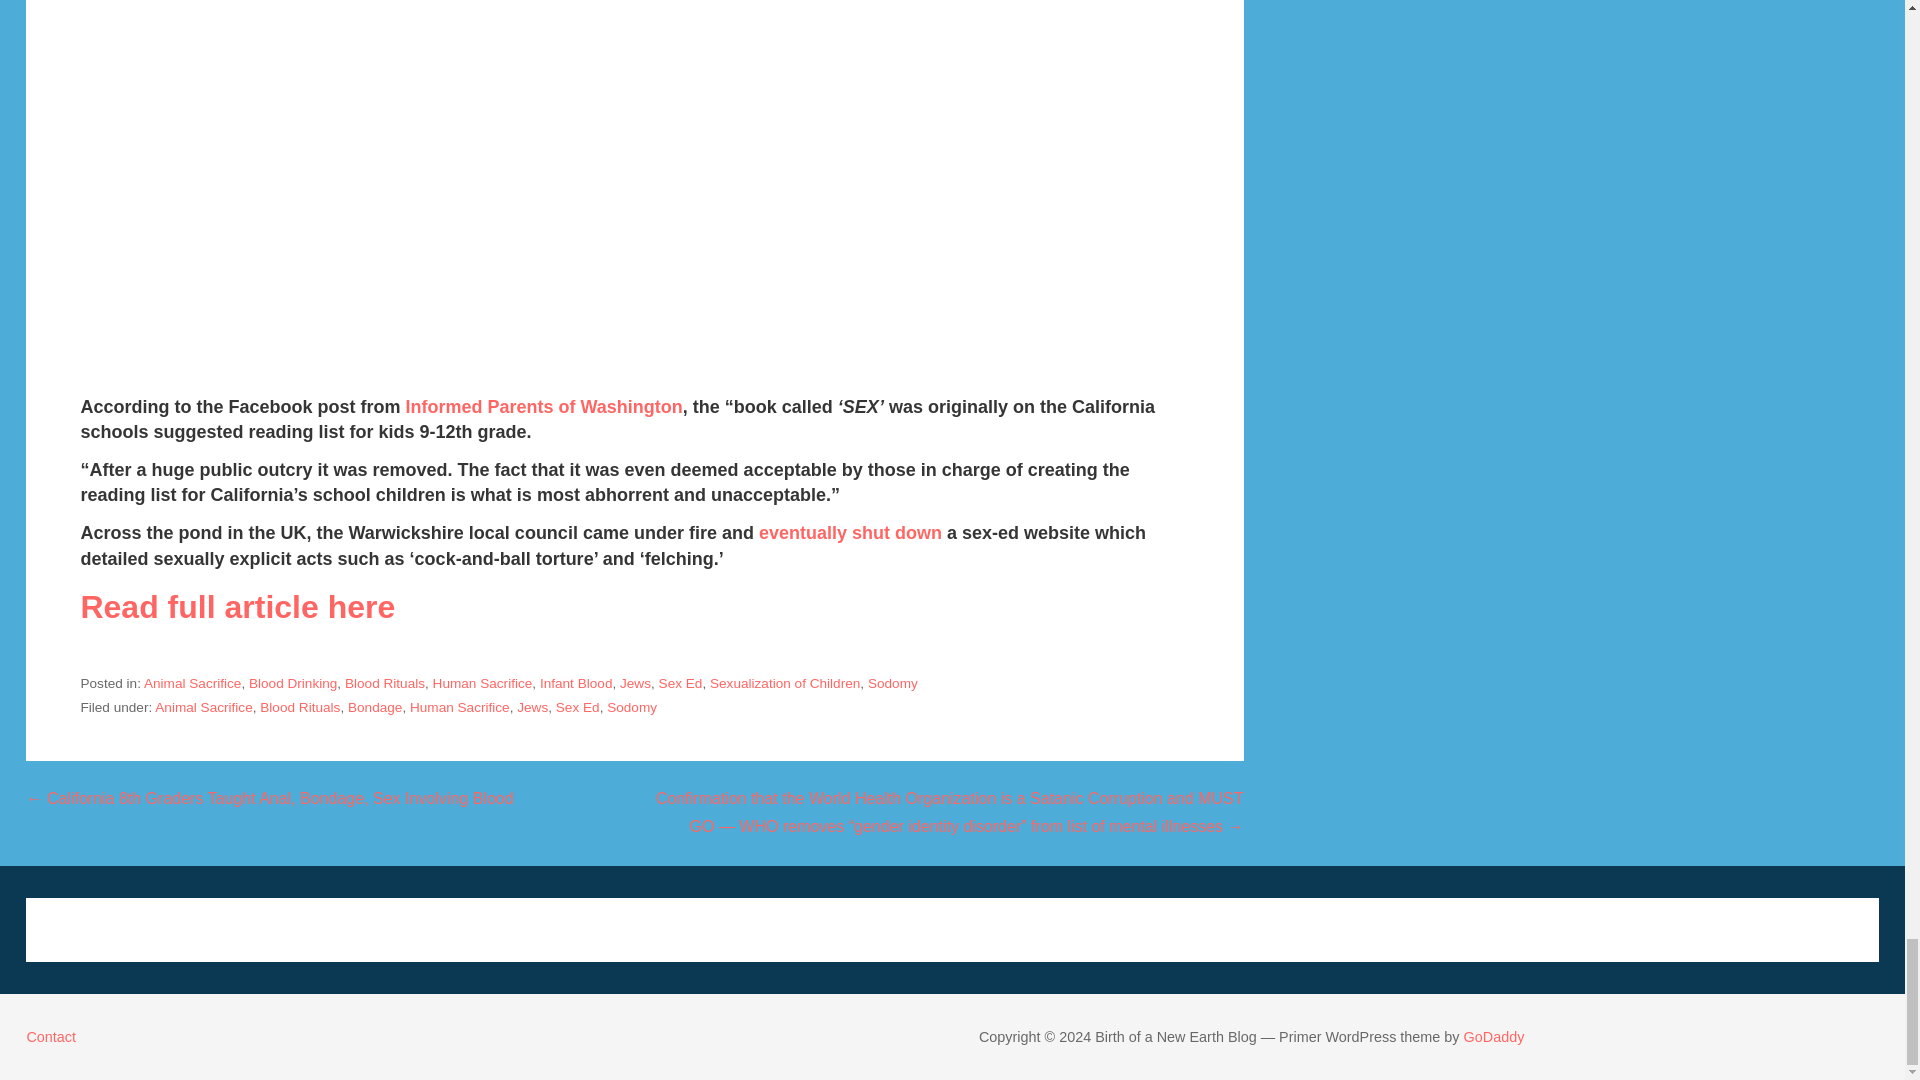 The width and height of the screenshot is (1920, 1080). I want to click on Sex Ed, so click(680, 684).